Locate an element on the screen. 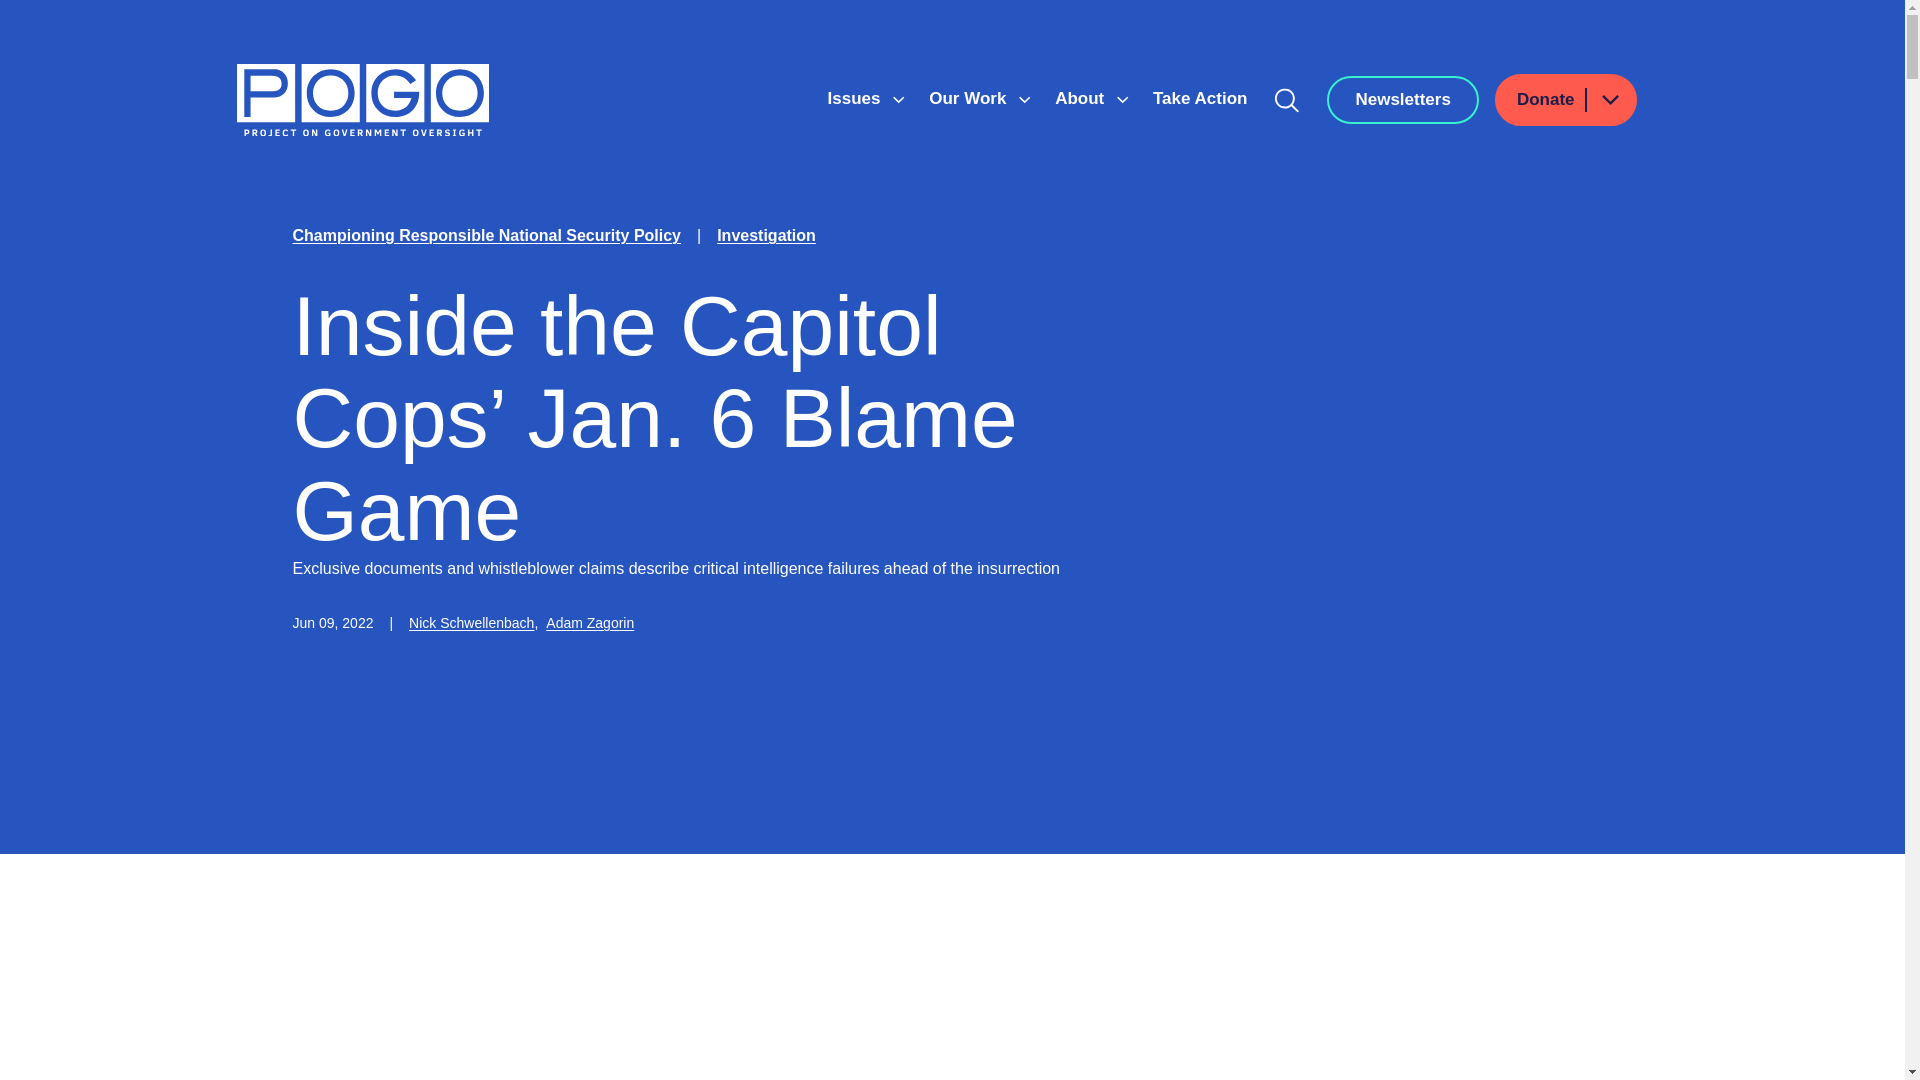 The image size is (1920, 1080). About is located at coordinates (1082, 98).